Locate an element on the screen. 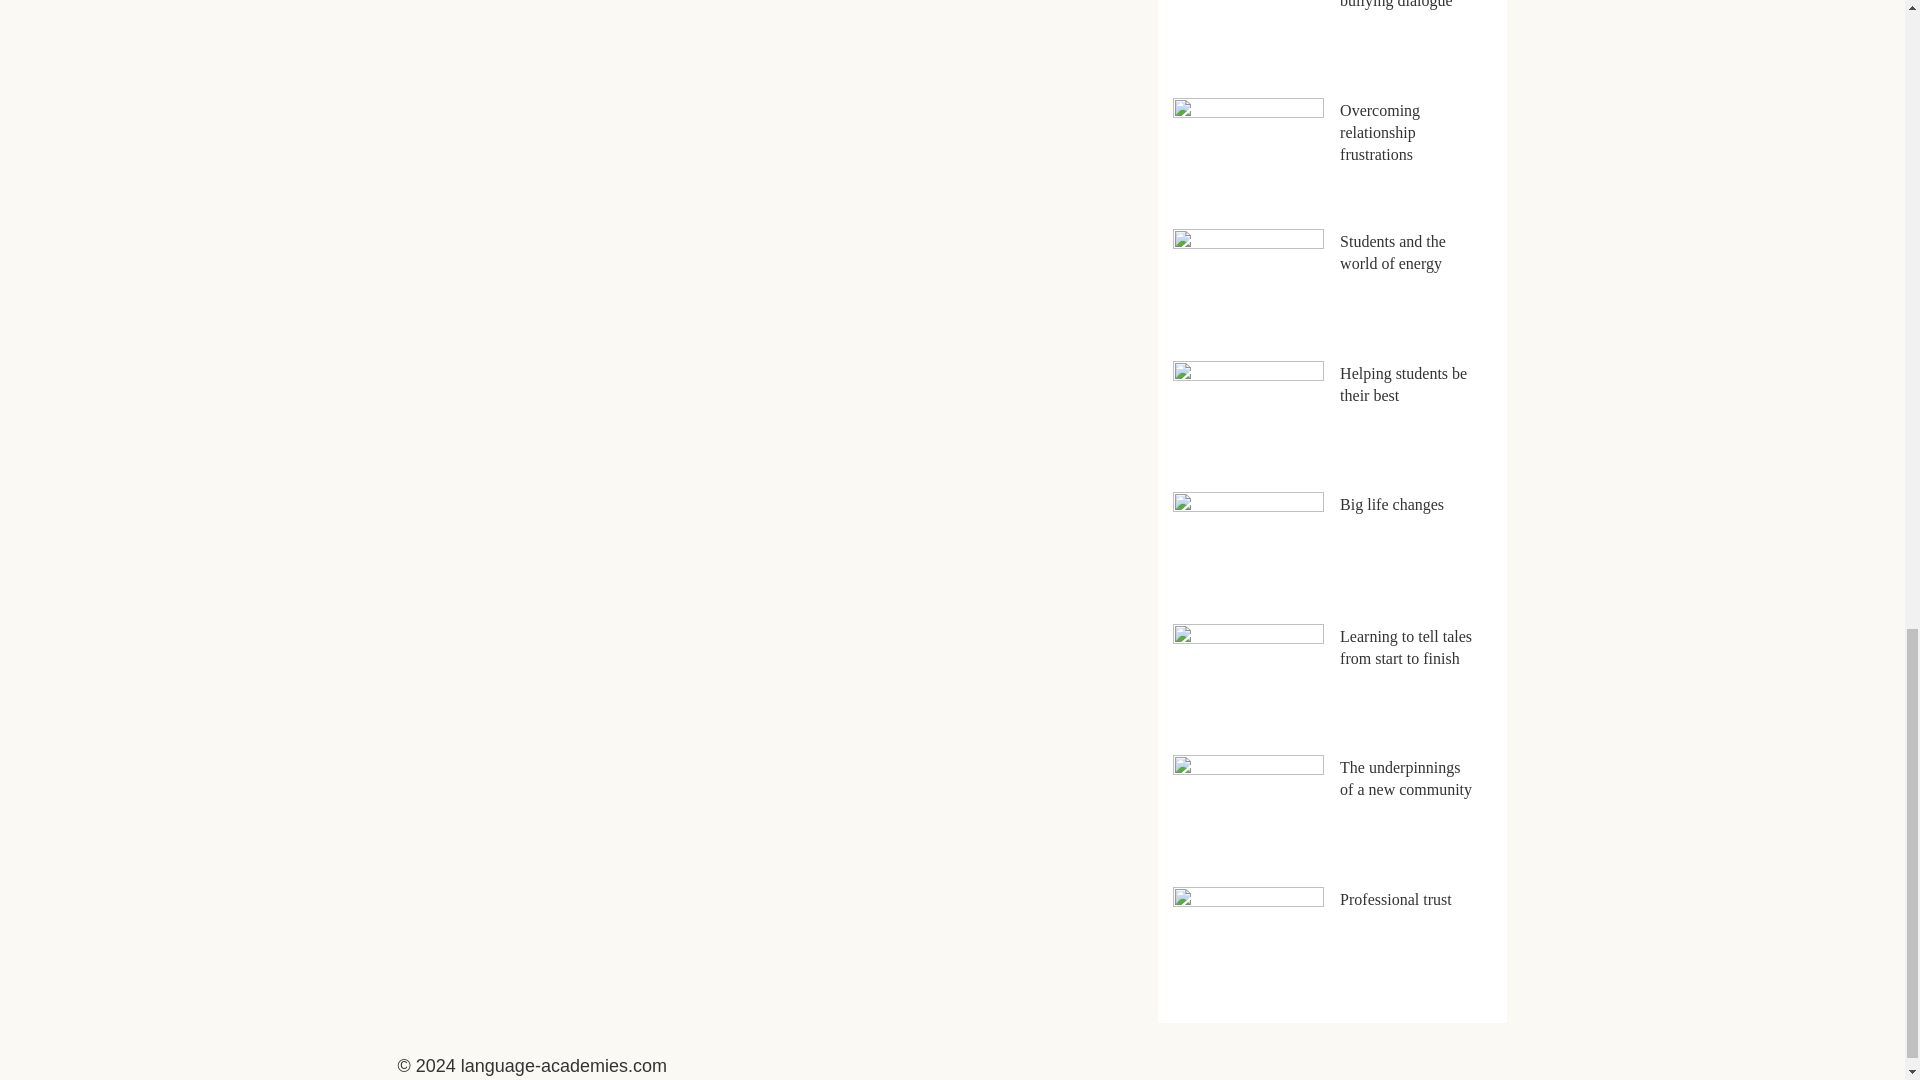  Helping students be their best is located at coordinates (1403, 384).